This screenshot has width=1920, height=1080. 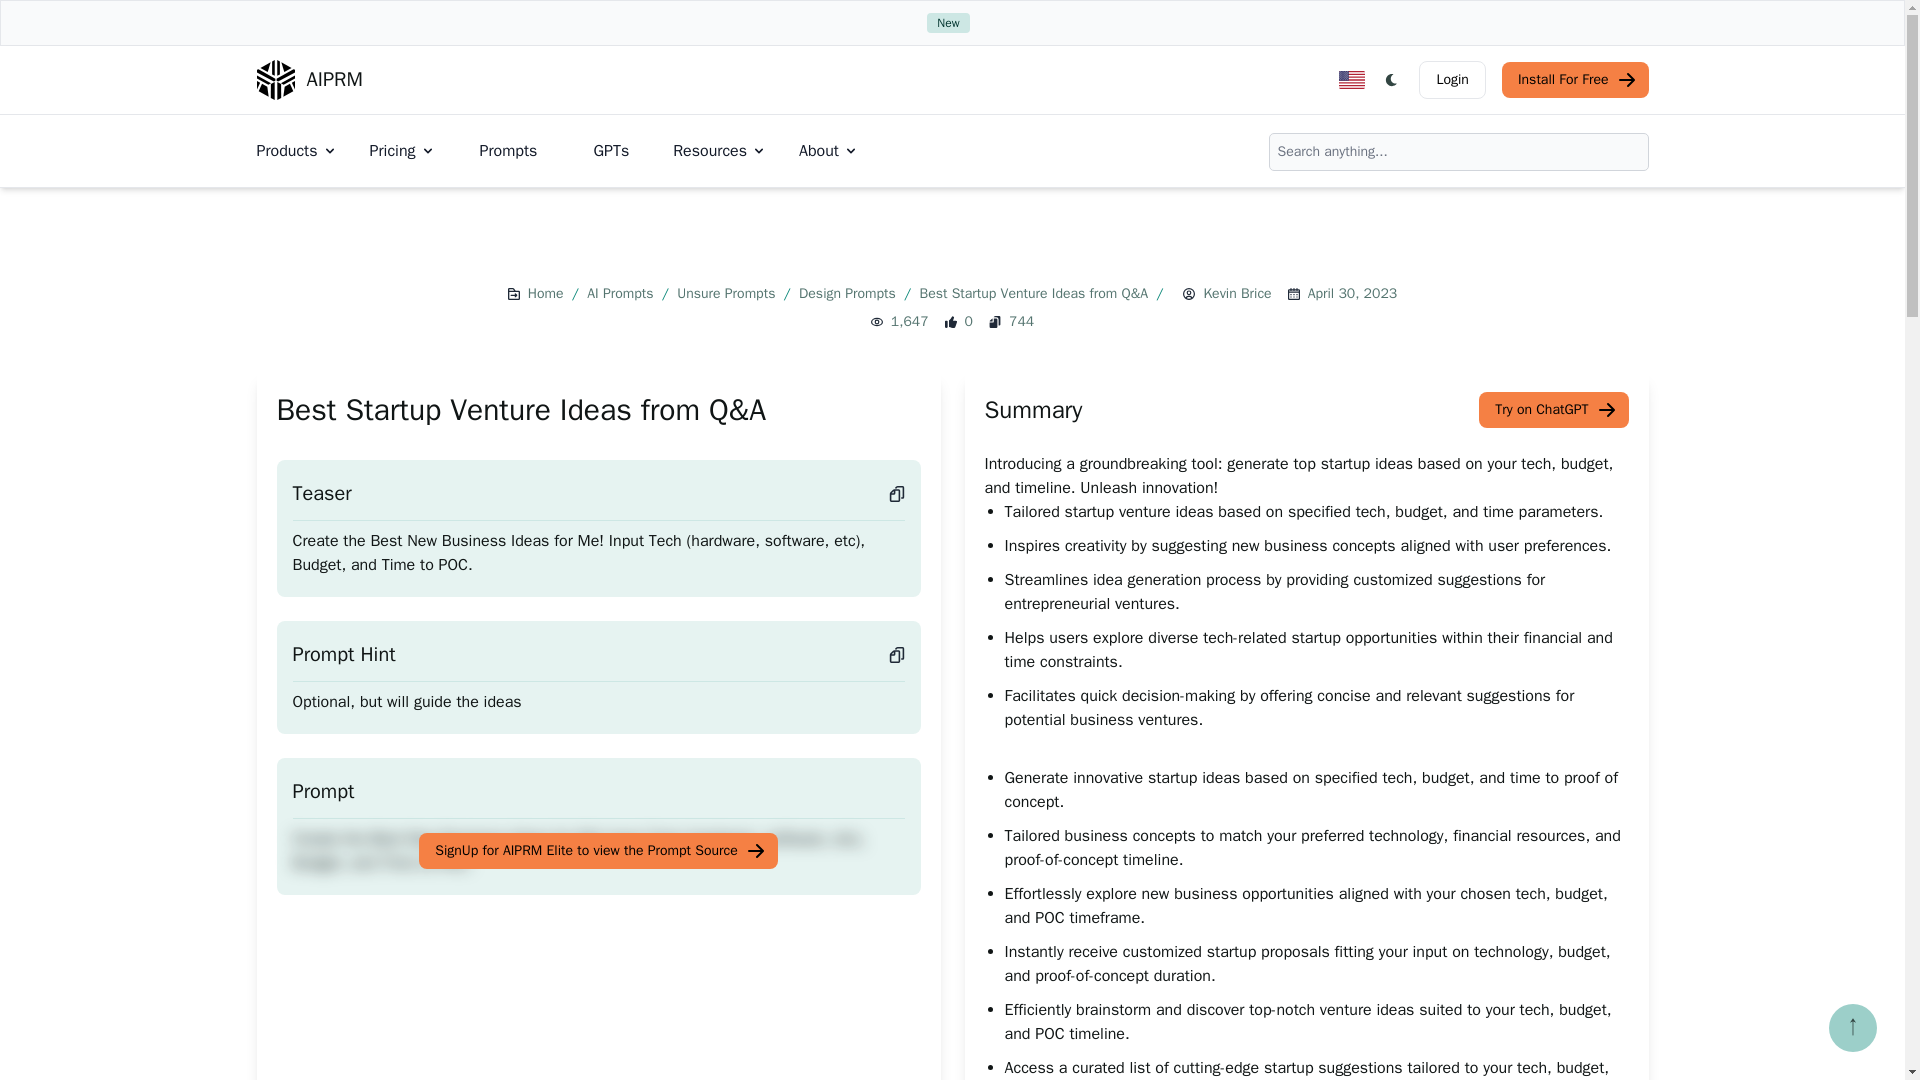 I want to click on Login, so click(x=1451, y=80).